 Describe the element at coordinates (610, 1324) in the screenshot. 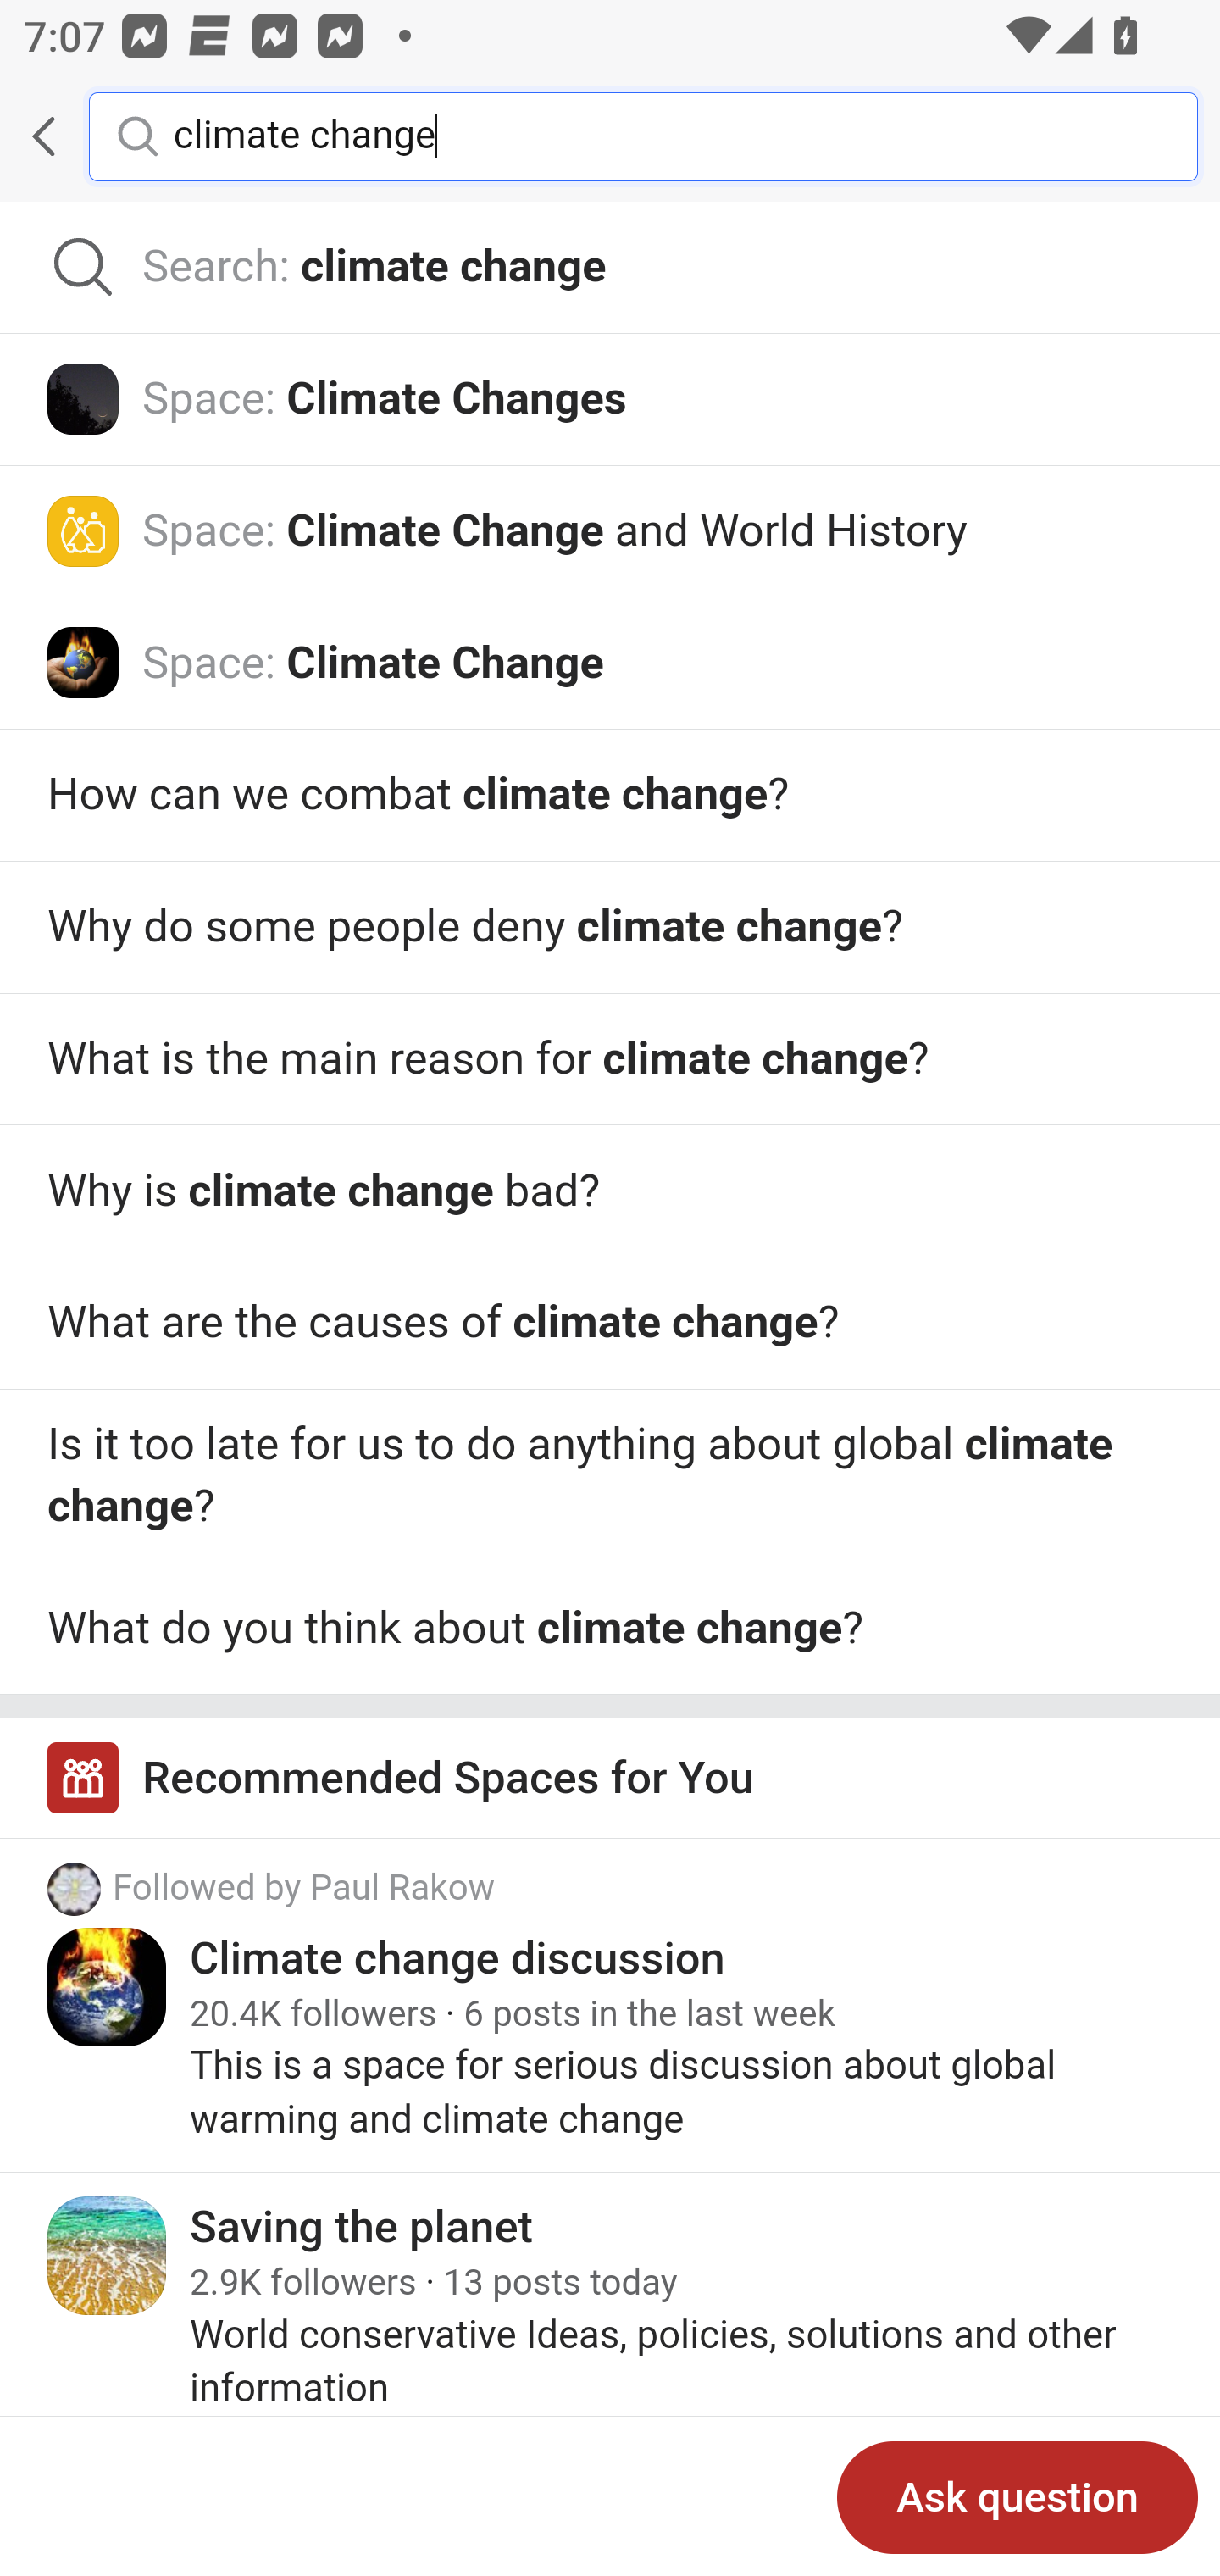

I see `What are some of the best life-changing books?` at that location.